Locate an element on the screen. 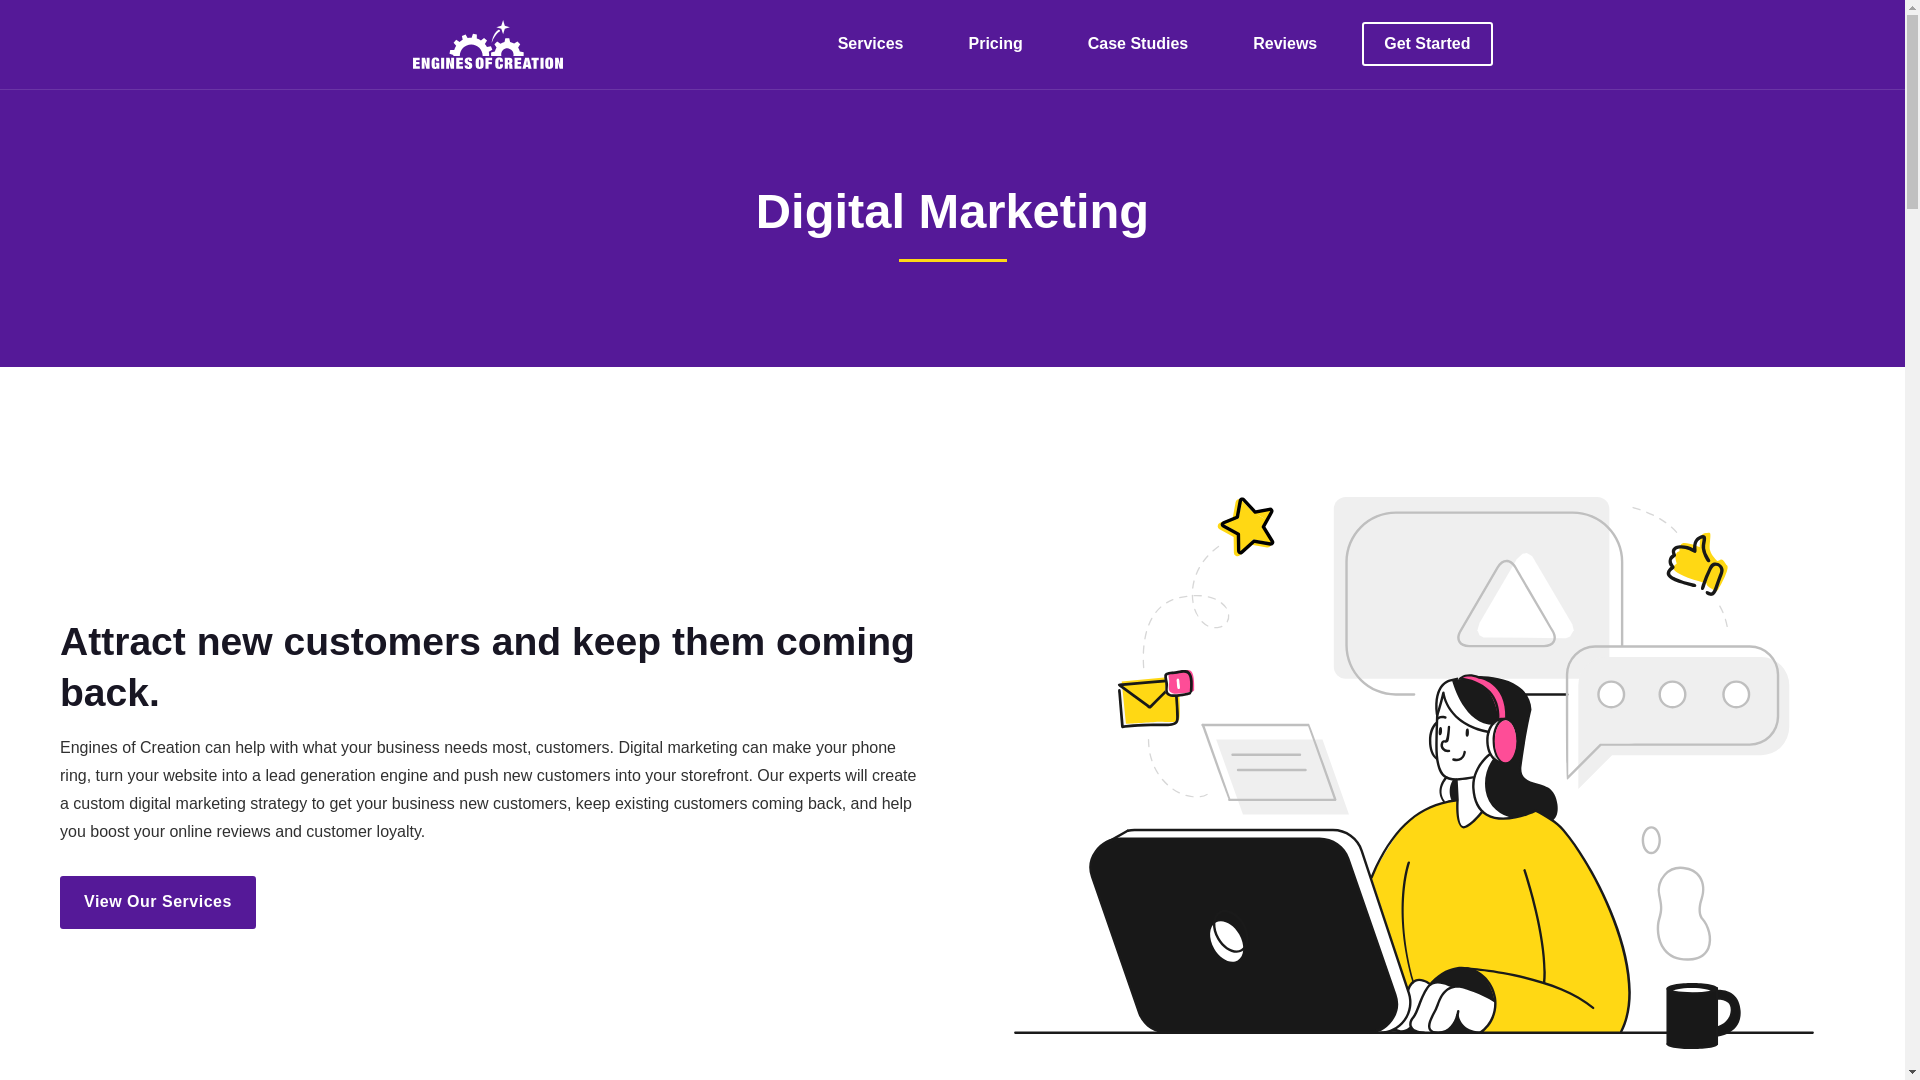 The height and width of the screenshot is (1080, 1920). Services is located at coordinates (870, 43).